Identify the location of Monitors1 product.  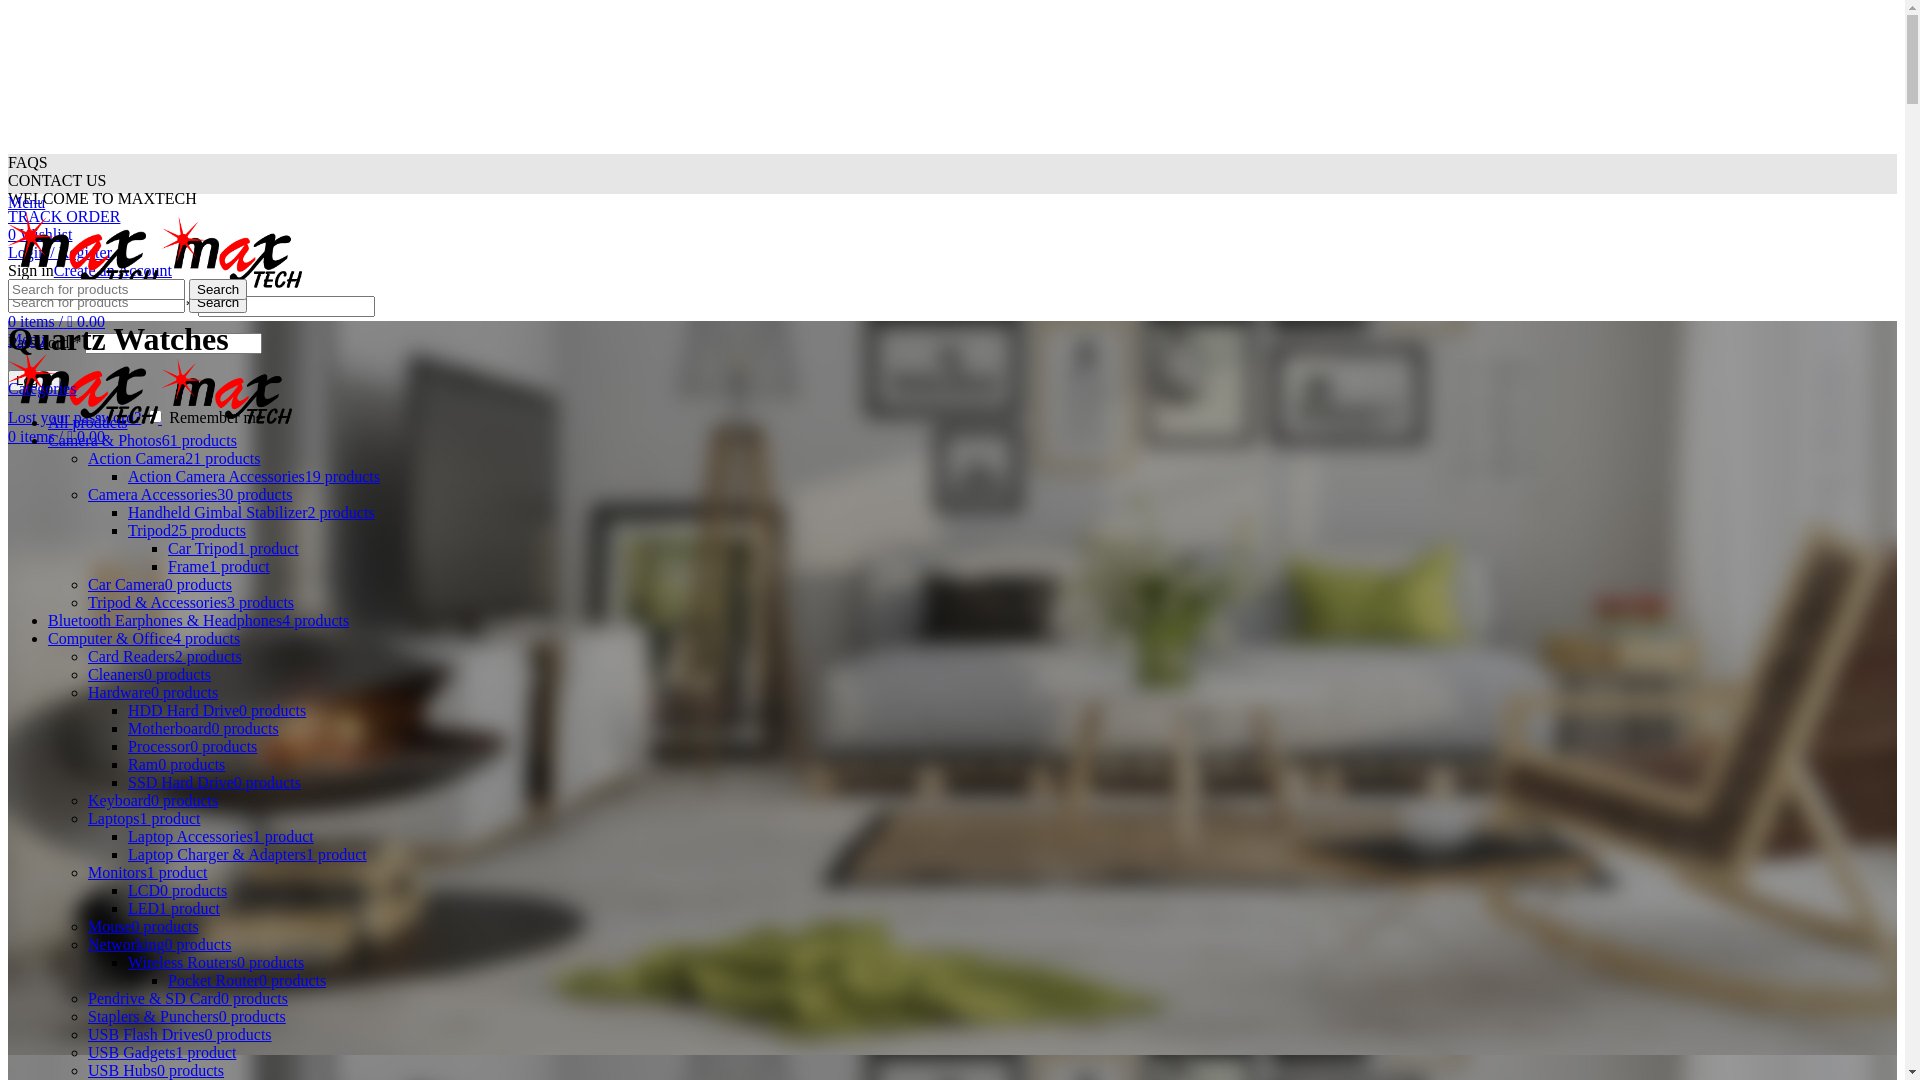
(148, 872).